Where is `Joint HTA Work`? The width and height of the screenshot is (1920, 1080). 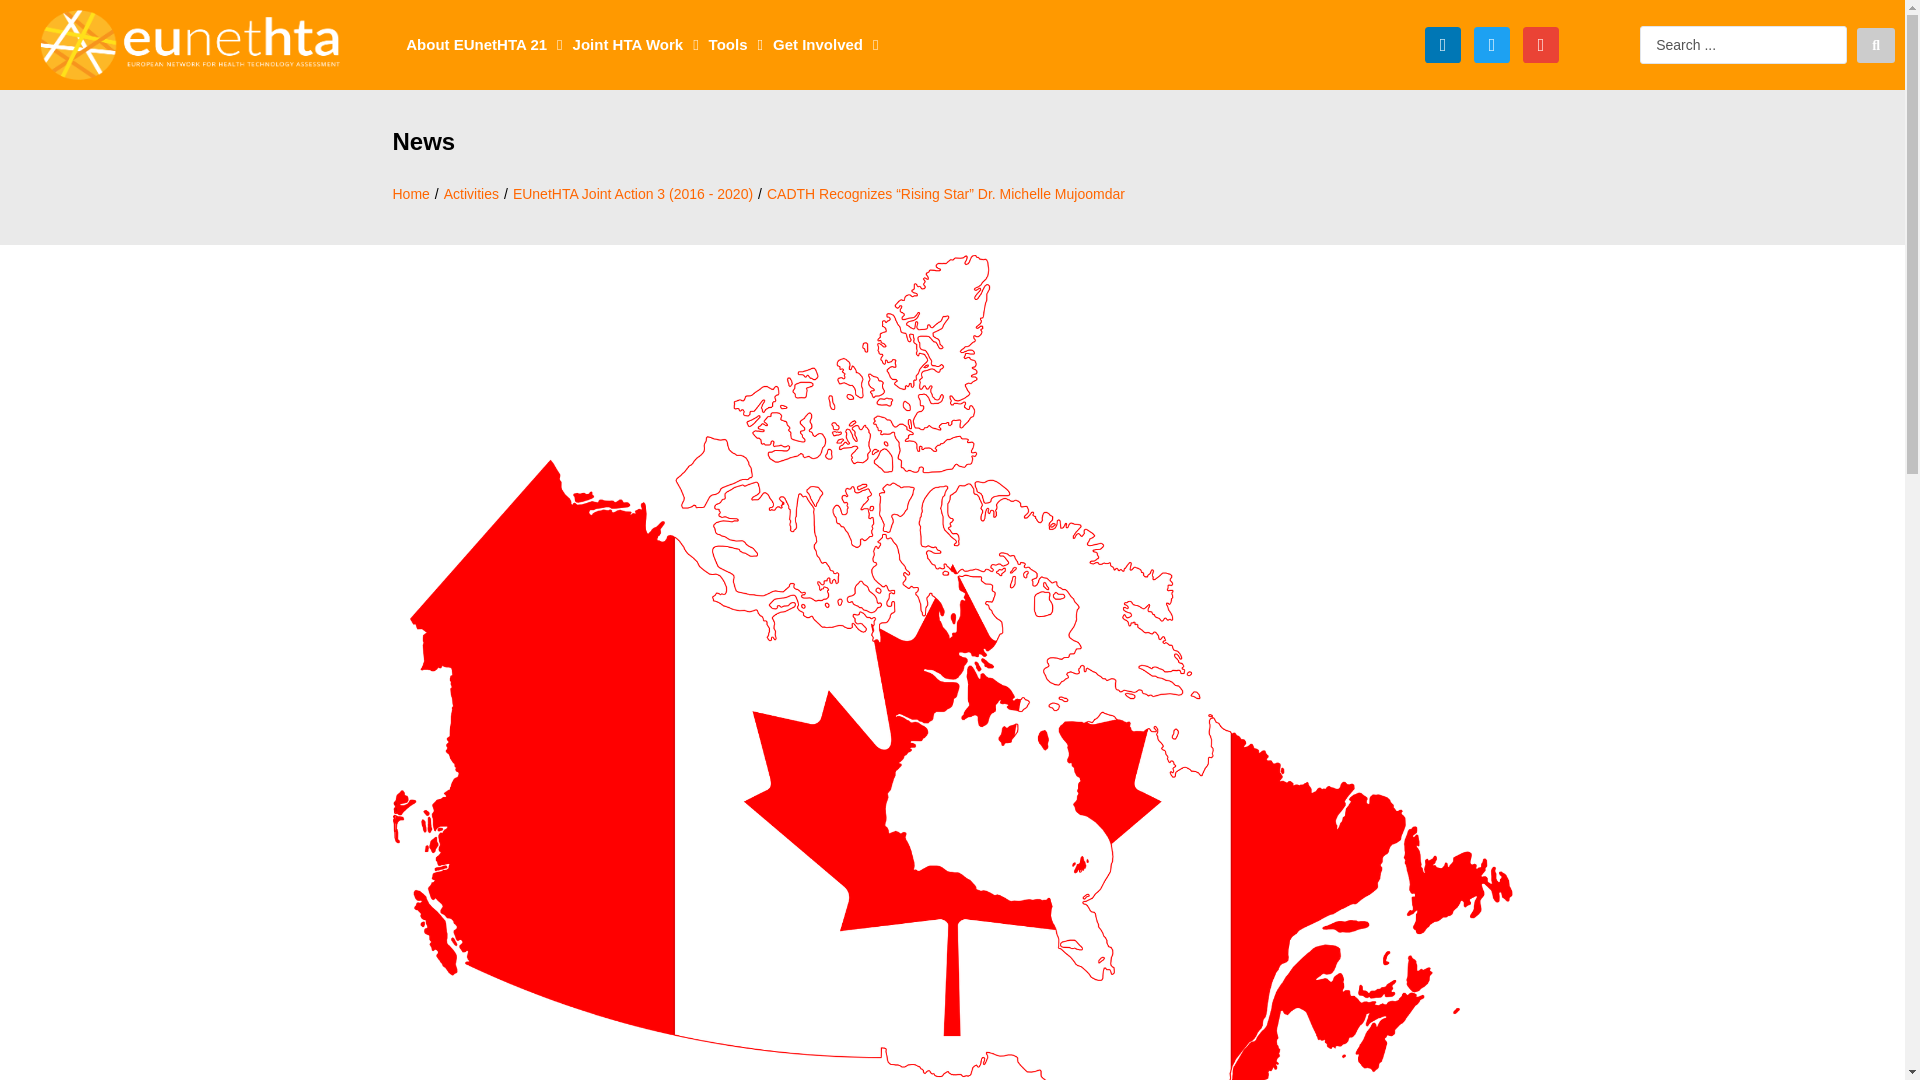 Joint HTA Work is located at coordinates (636, 44).